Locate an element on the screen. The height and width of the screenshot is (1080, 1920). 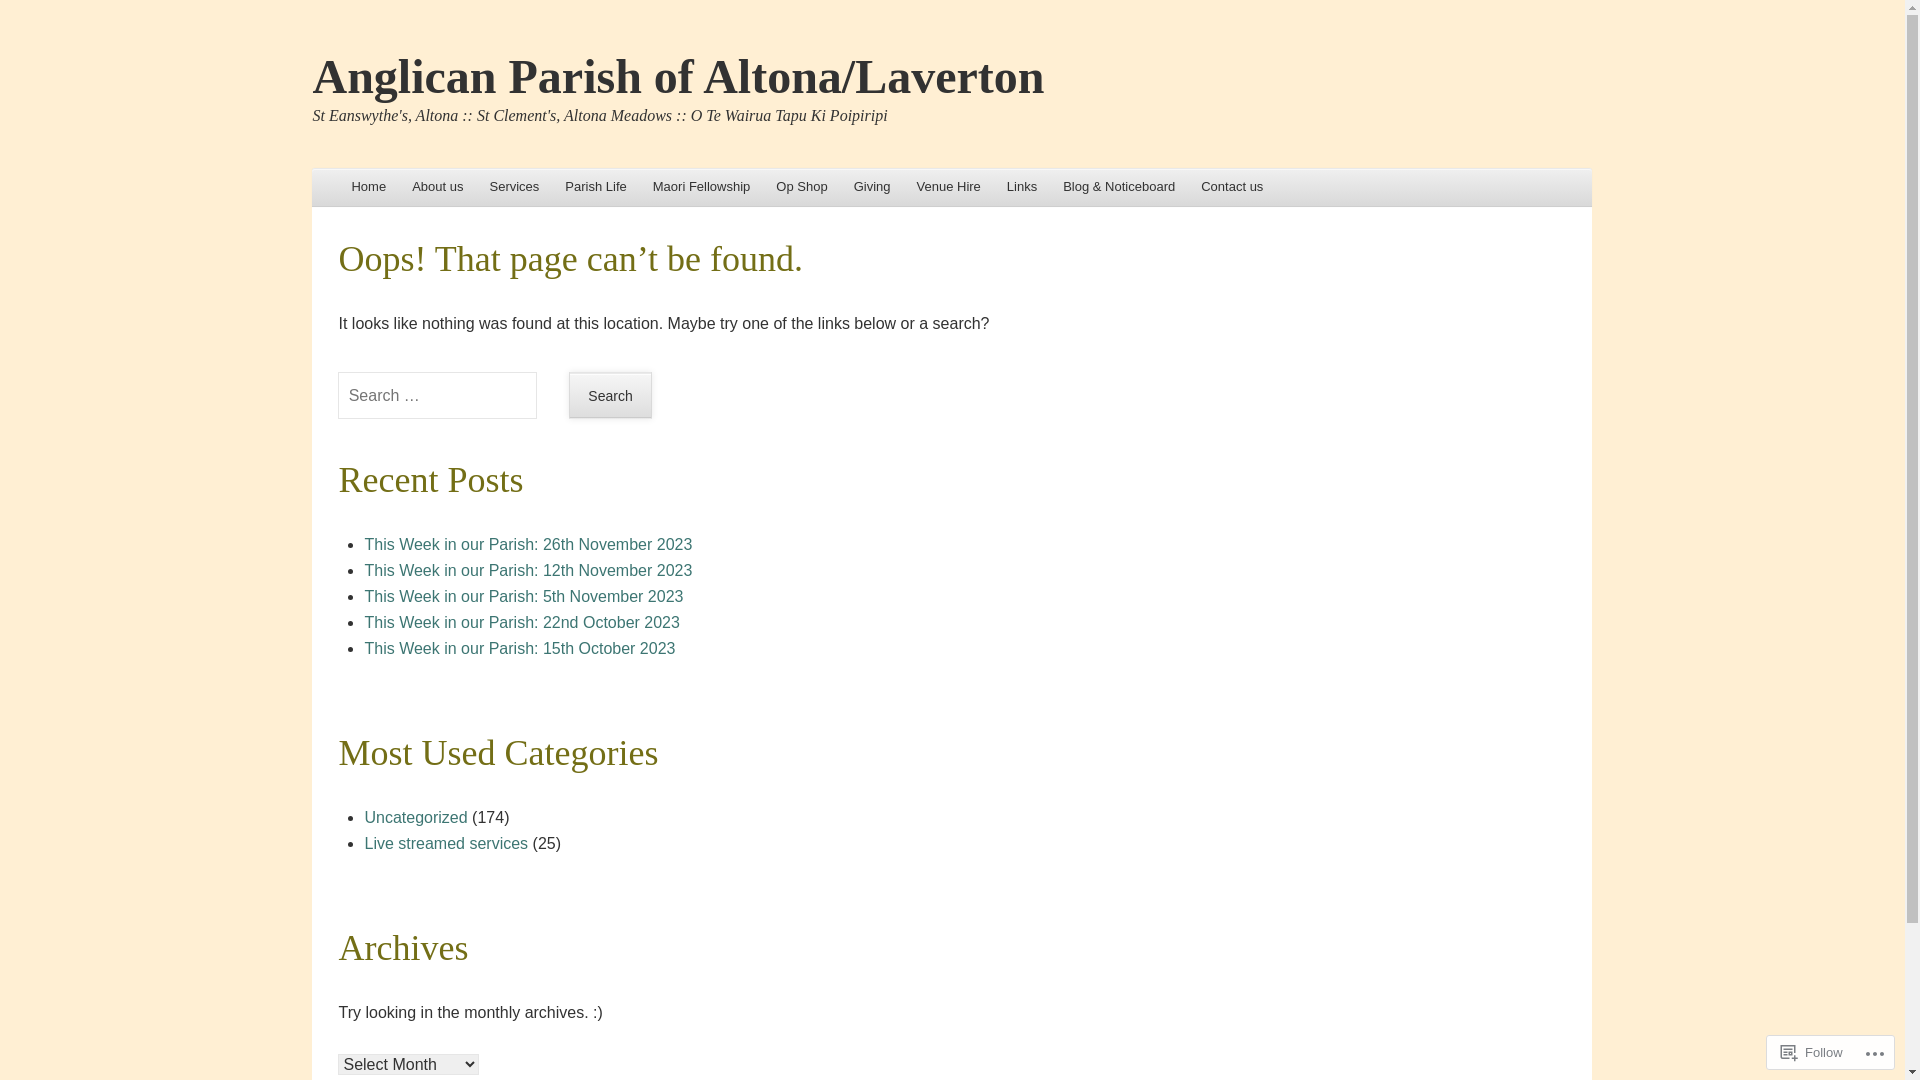
Op Shop is located at coordinates (802, 188).